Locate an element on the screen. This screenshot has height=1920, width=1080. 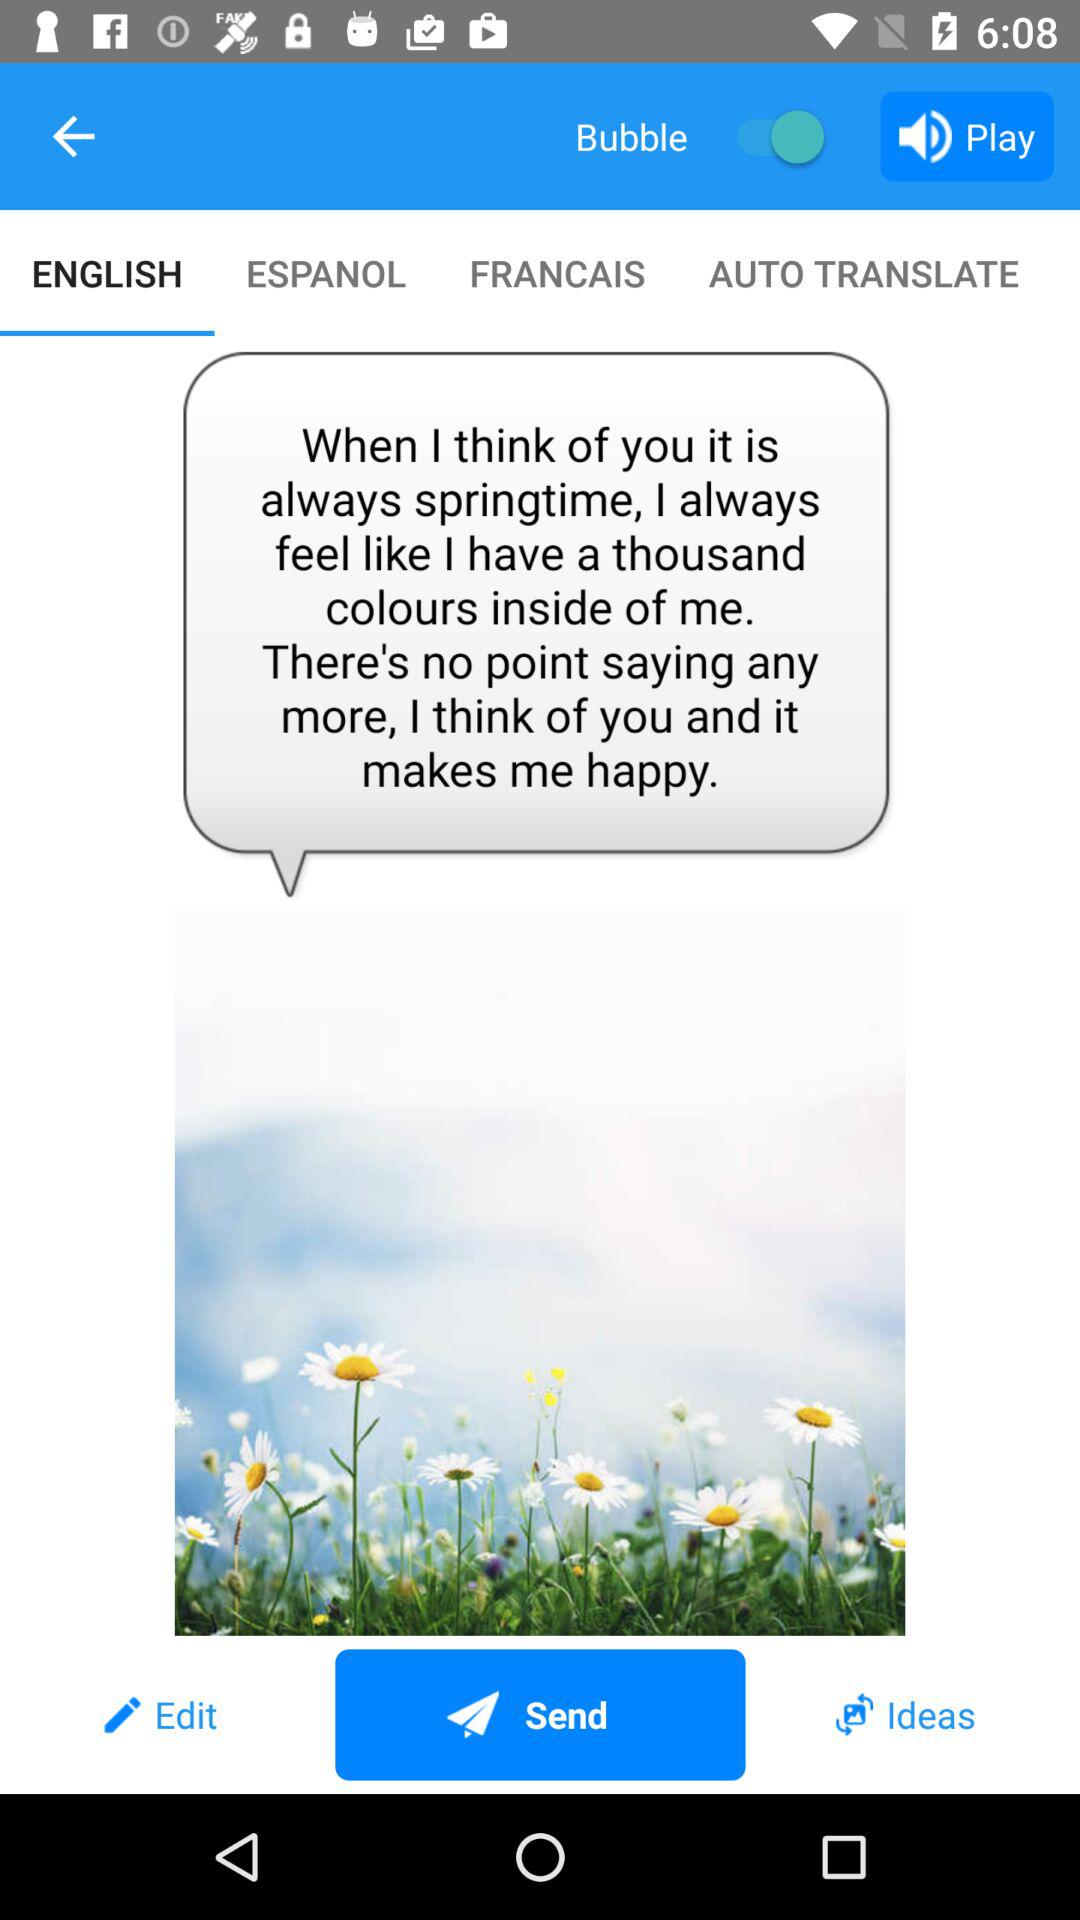
press item to the left of the bubble icon is located at coordinates (73, 136).